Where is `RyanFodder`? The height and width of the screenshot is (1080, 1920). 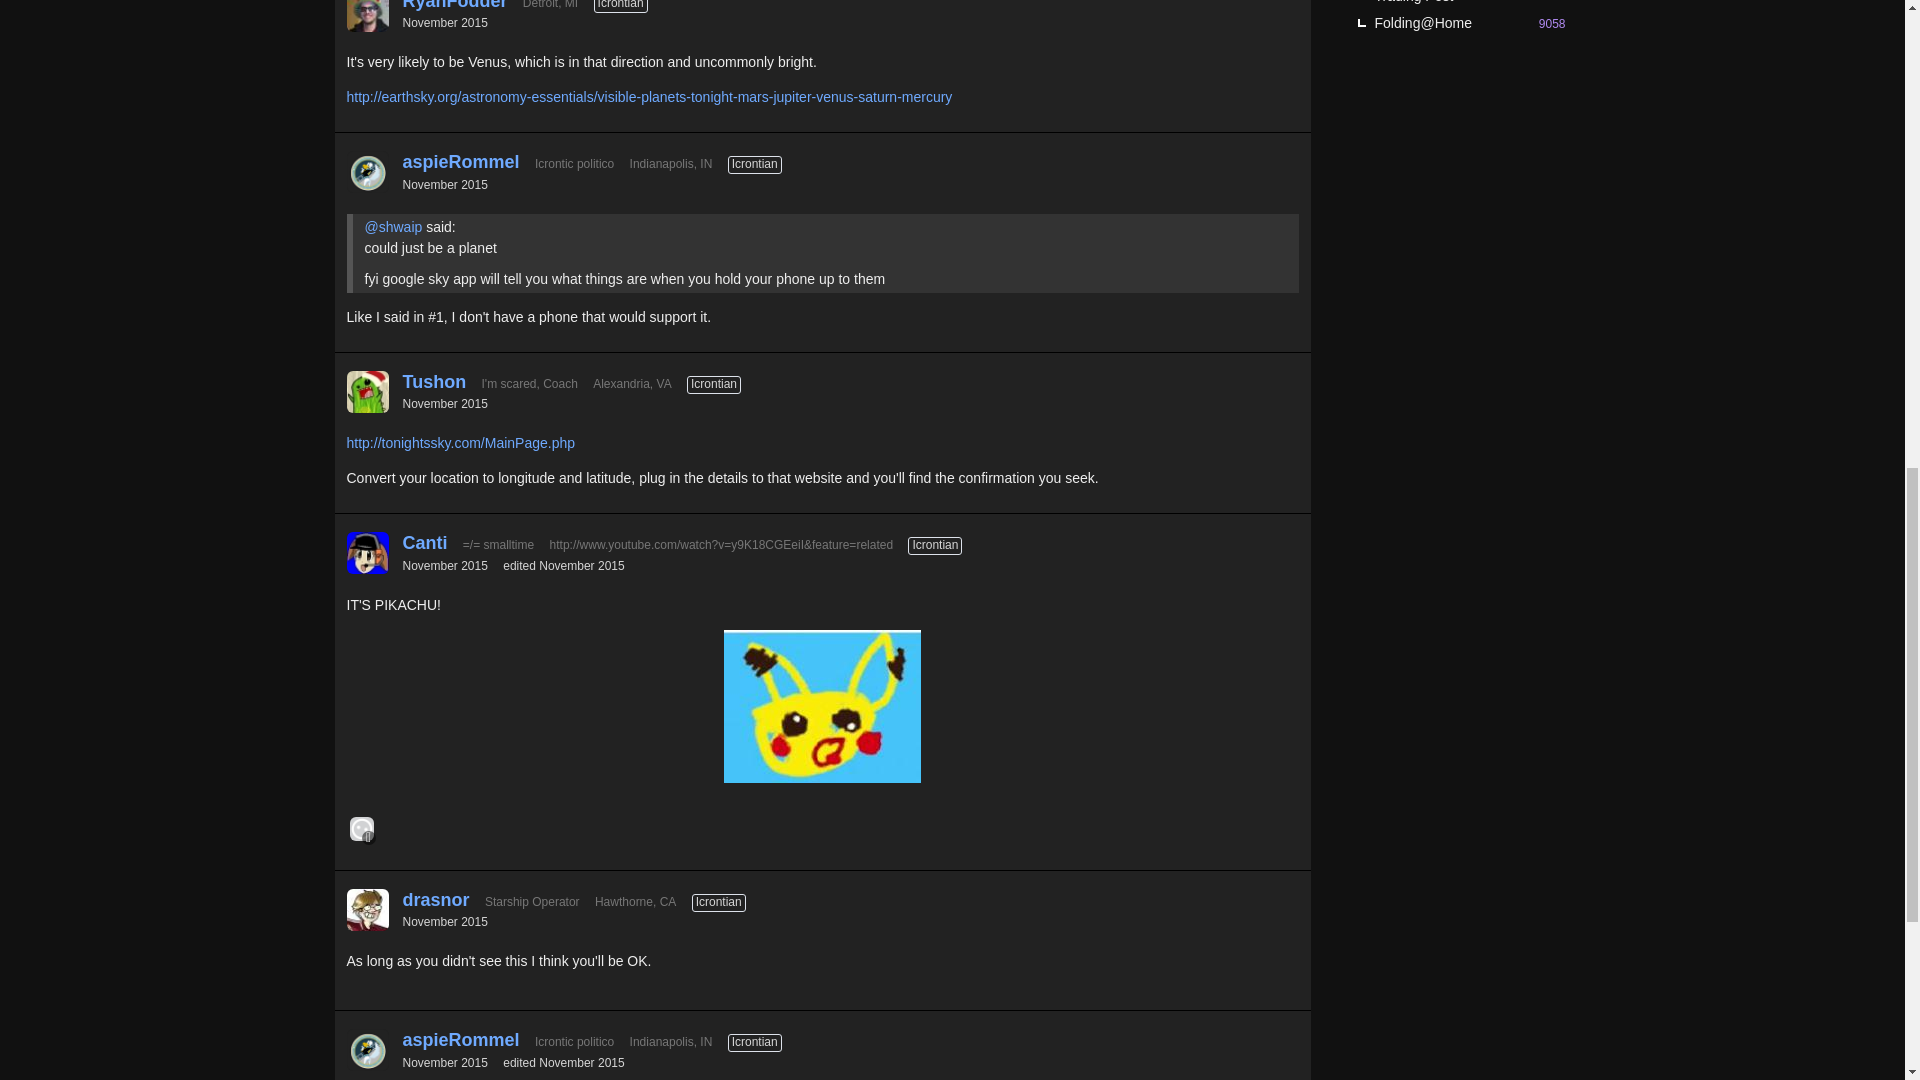 RyanFodder is located at coordinates (454, 6).